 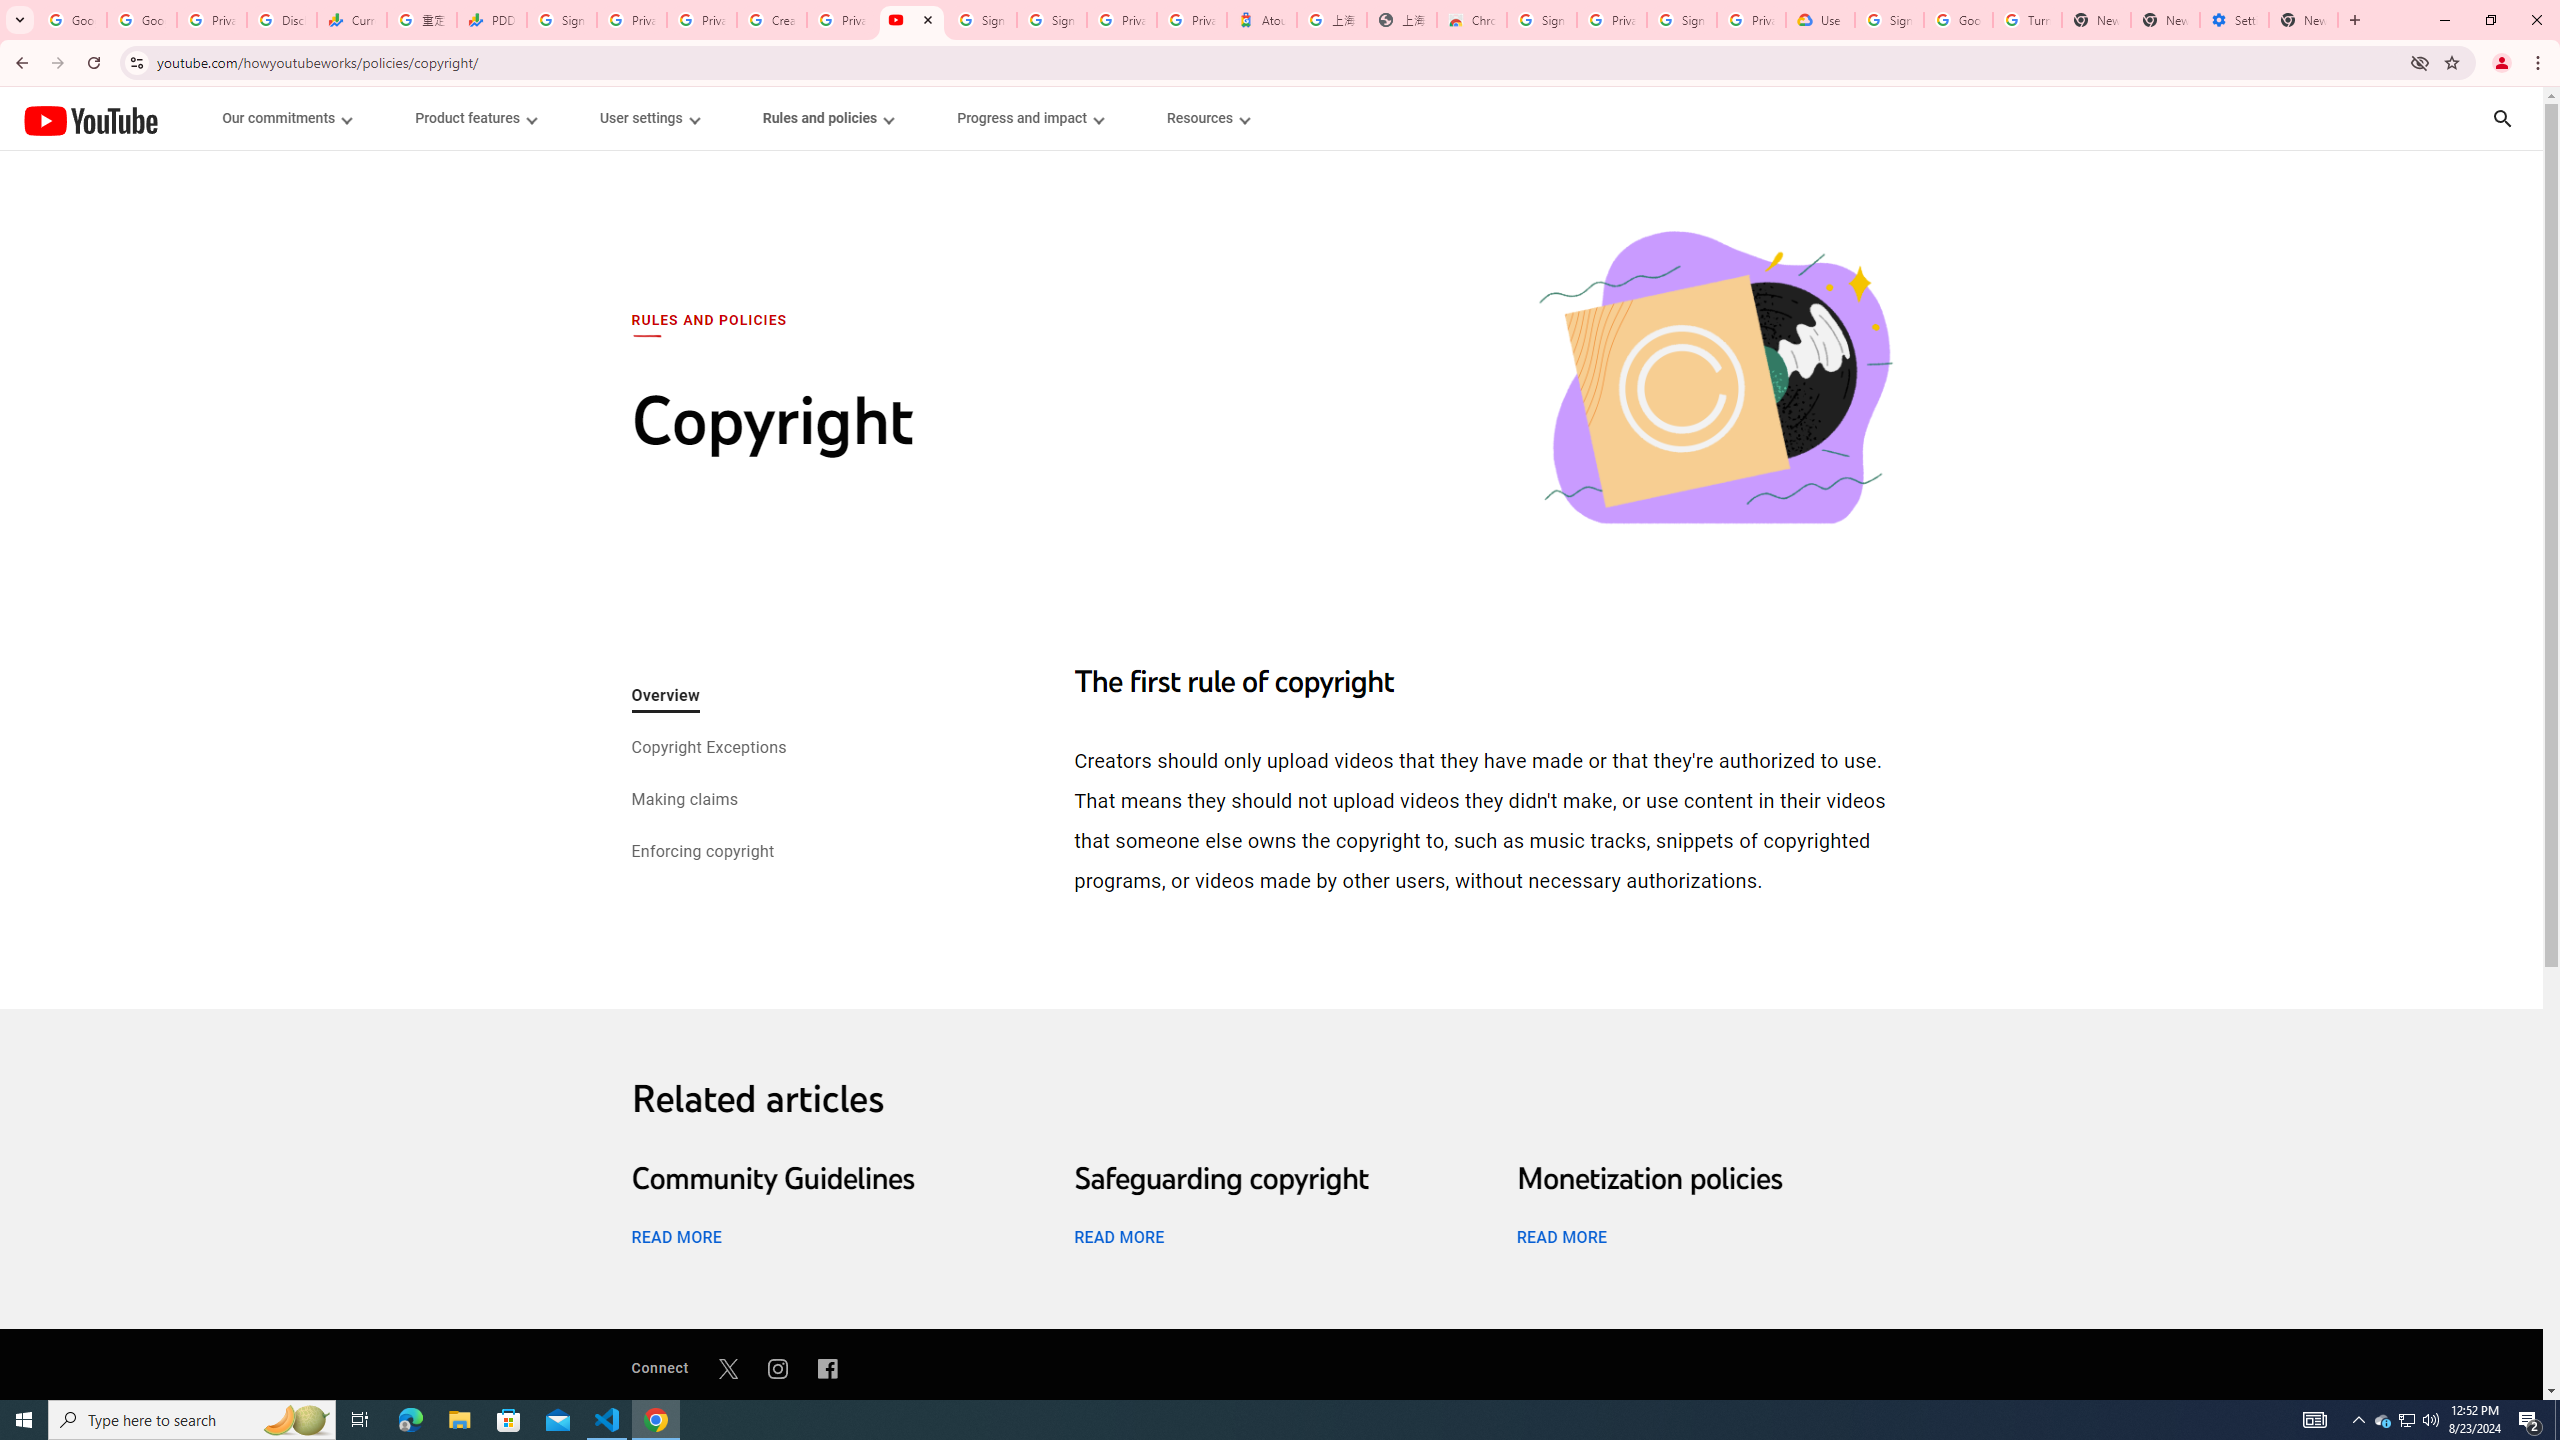 I want to click on Currencies - Google Finance, so click(x=352, y=20).